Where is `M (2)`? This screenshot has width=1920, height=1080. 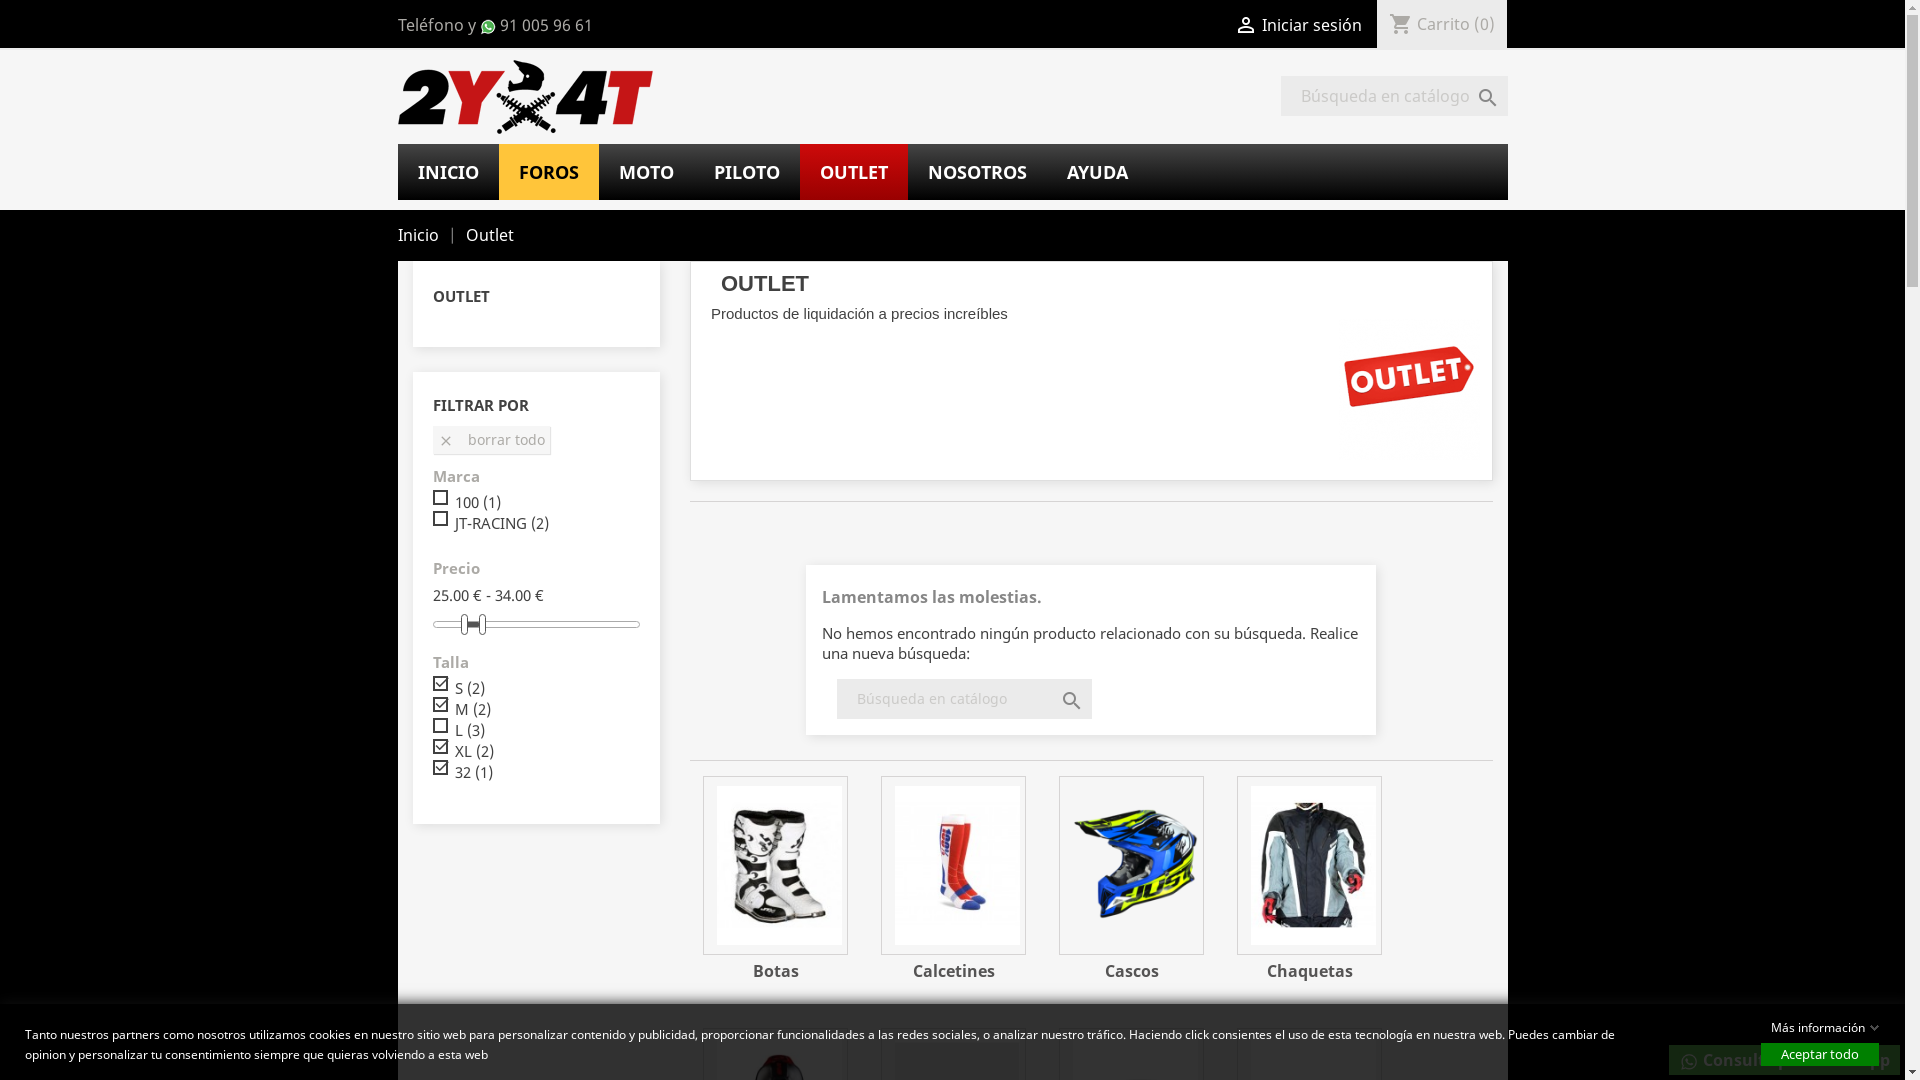
M (2) is located at coordinates (472, 709).